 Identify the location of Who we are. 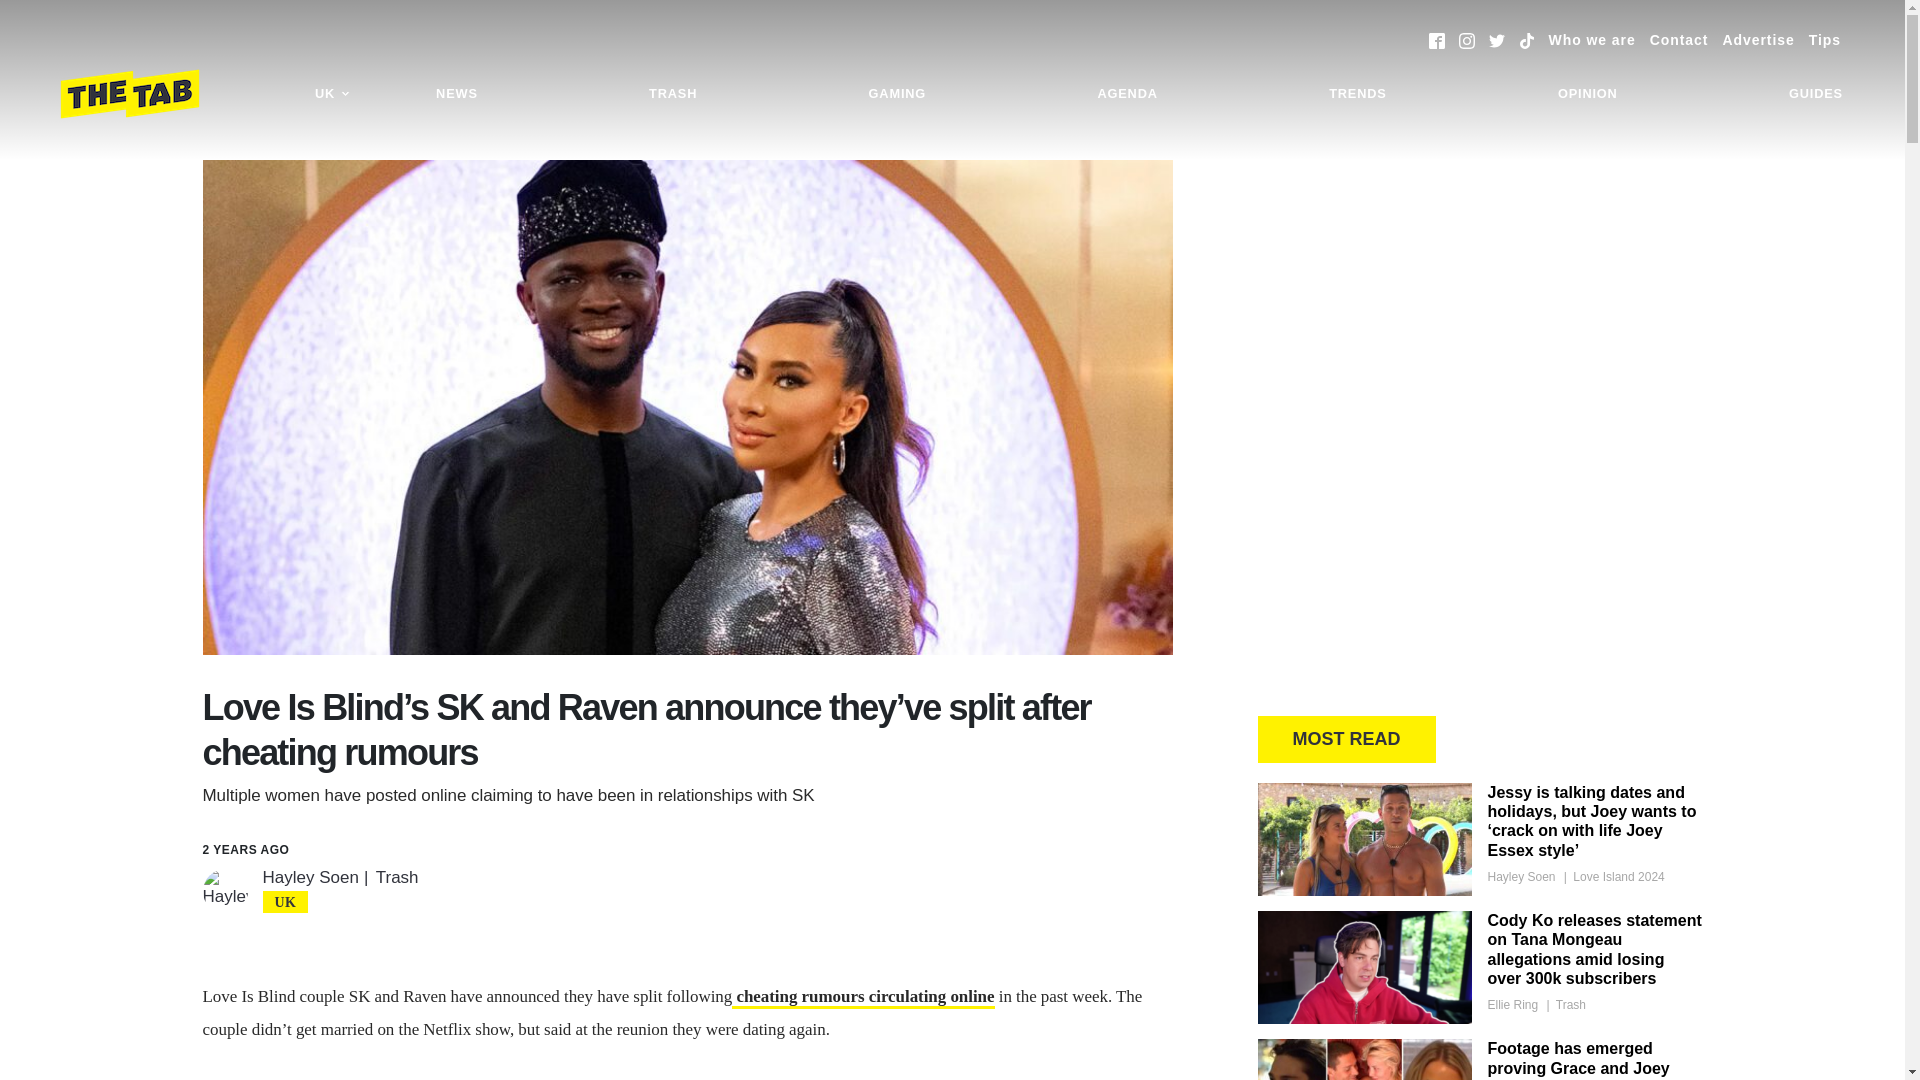
(1592, 40).